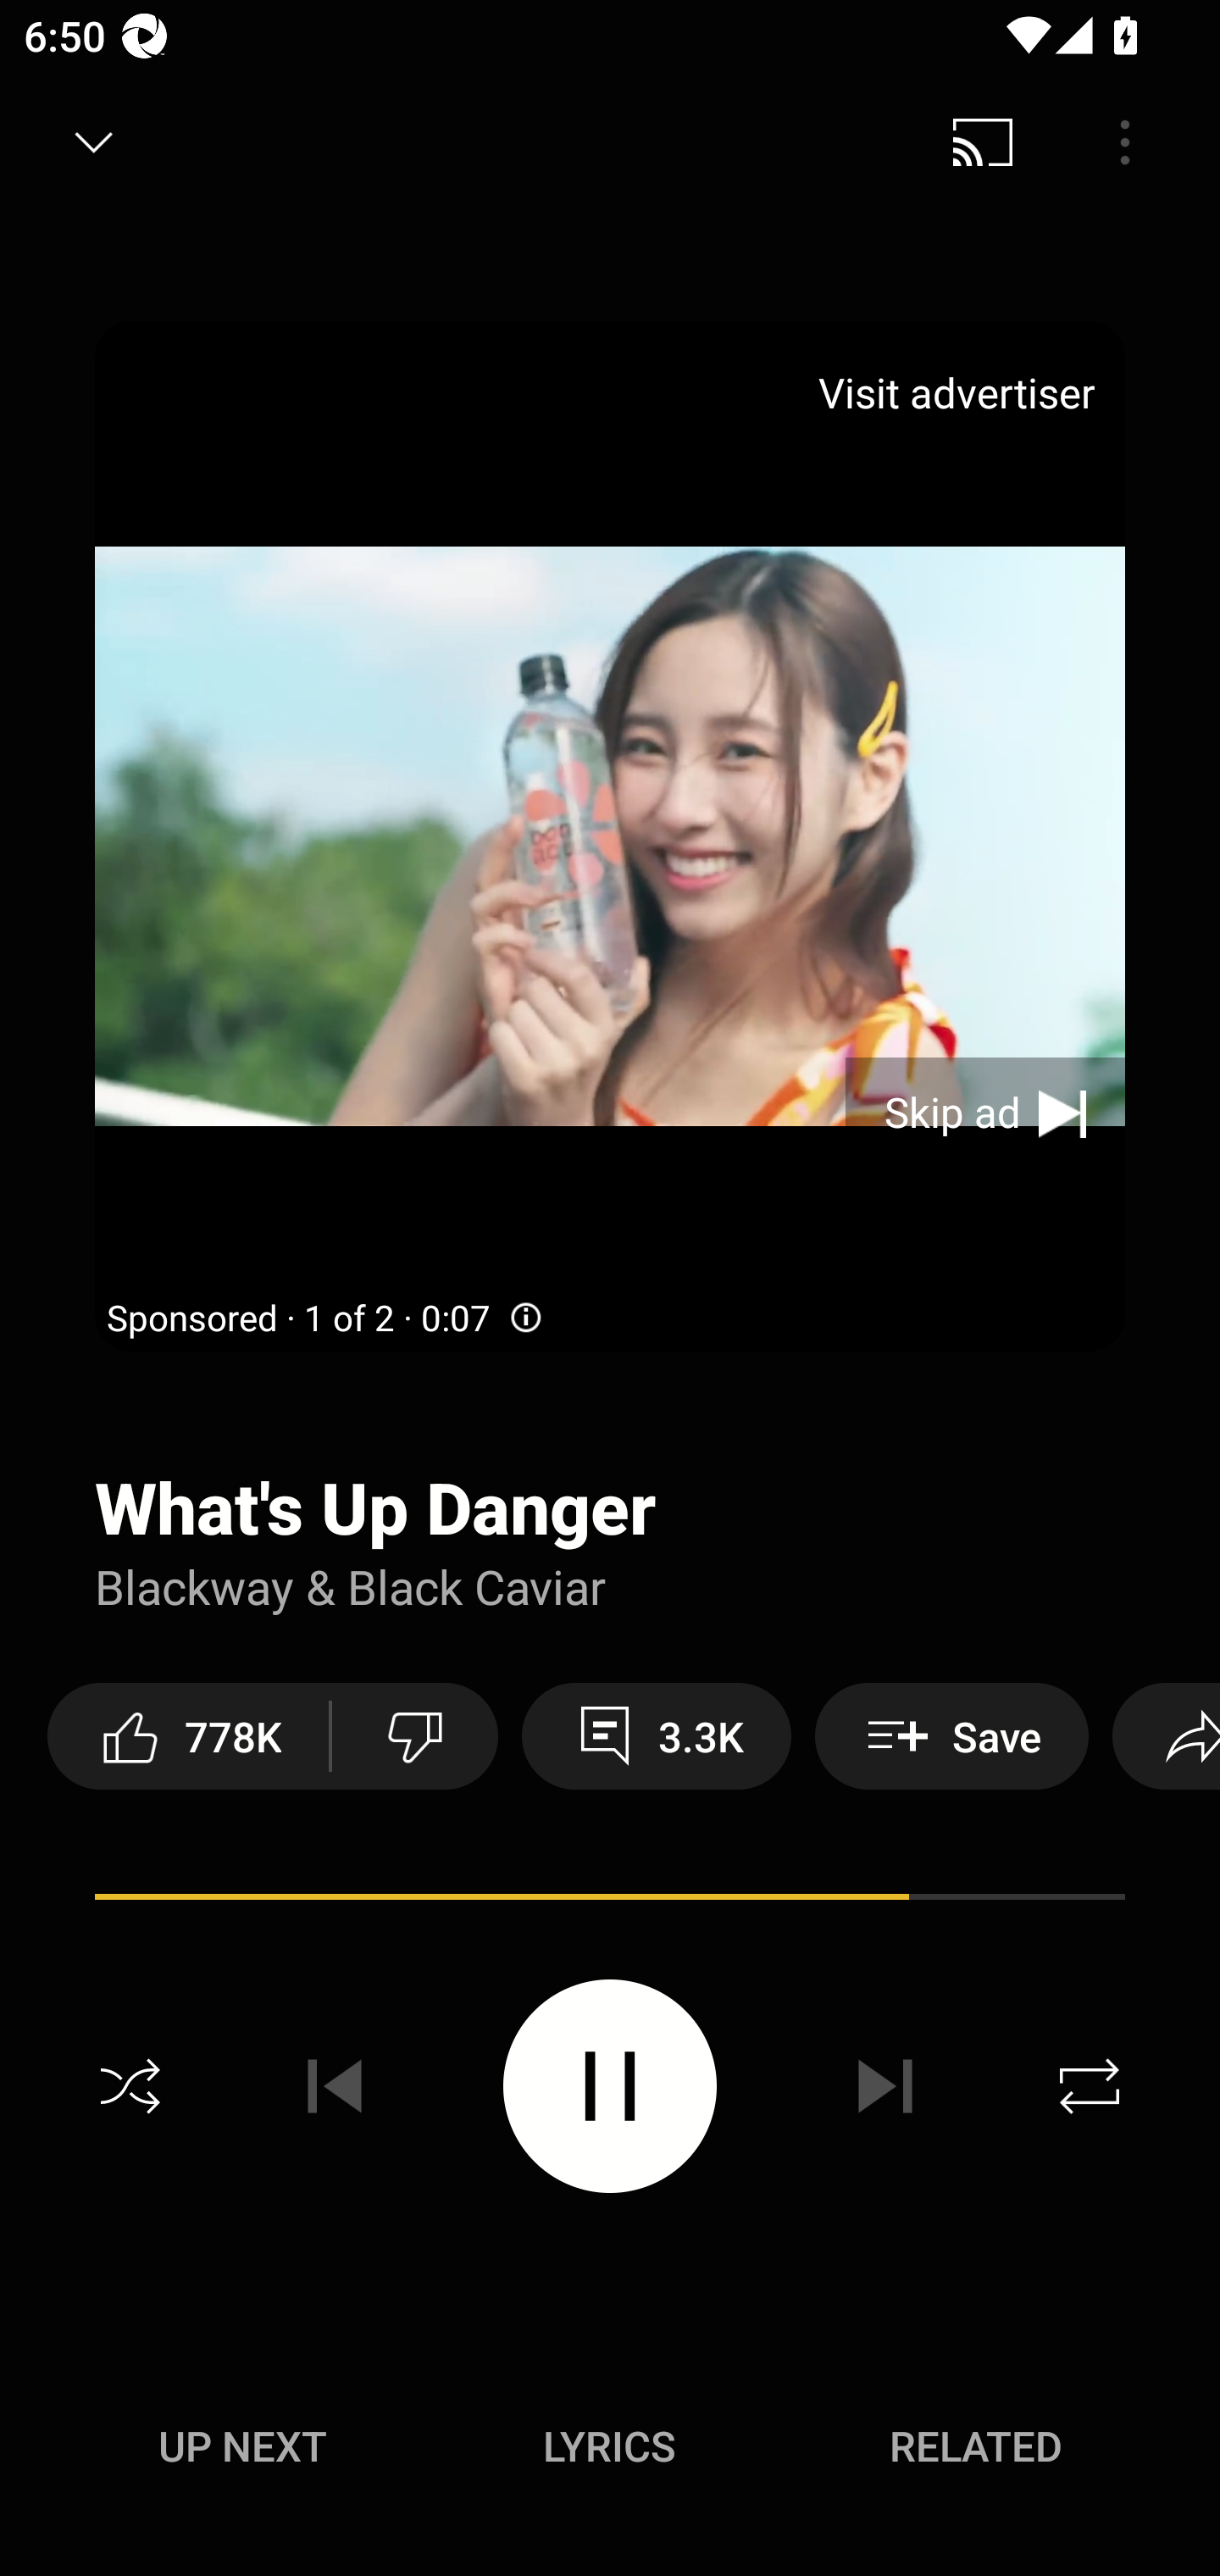 The image size is (1220, 2576). What do you see at coordinates (1125, 142) in the screenshot?
I see `Menu` at bounding box center [1125, 142].